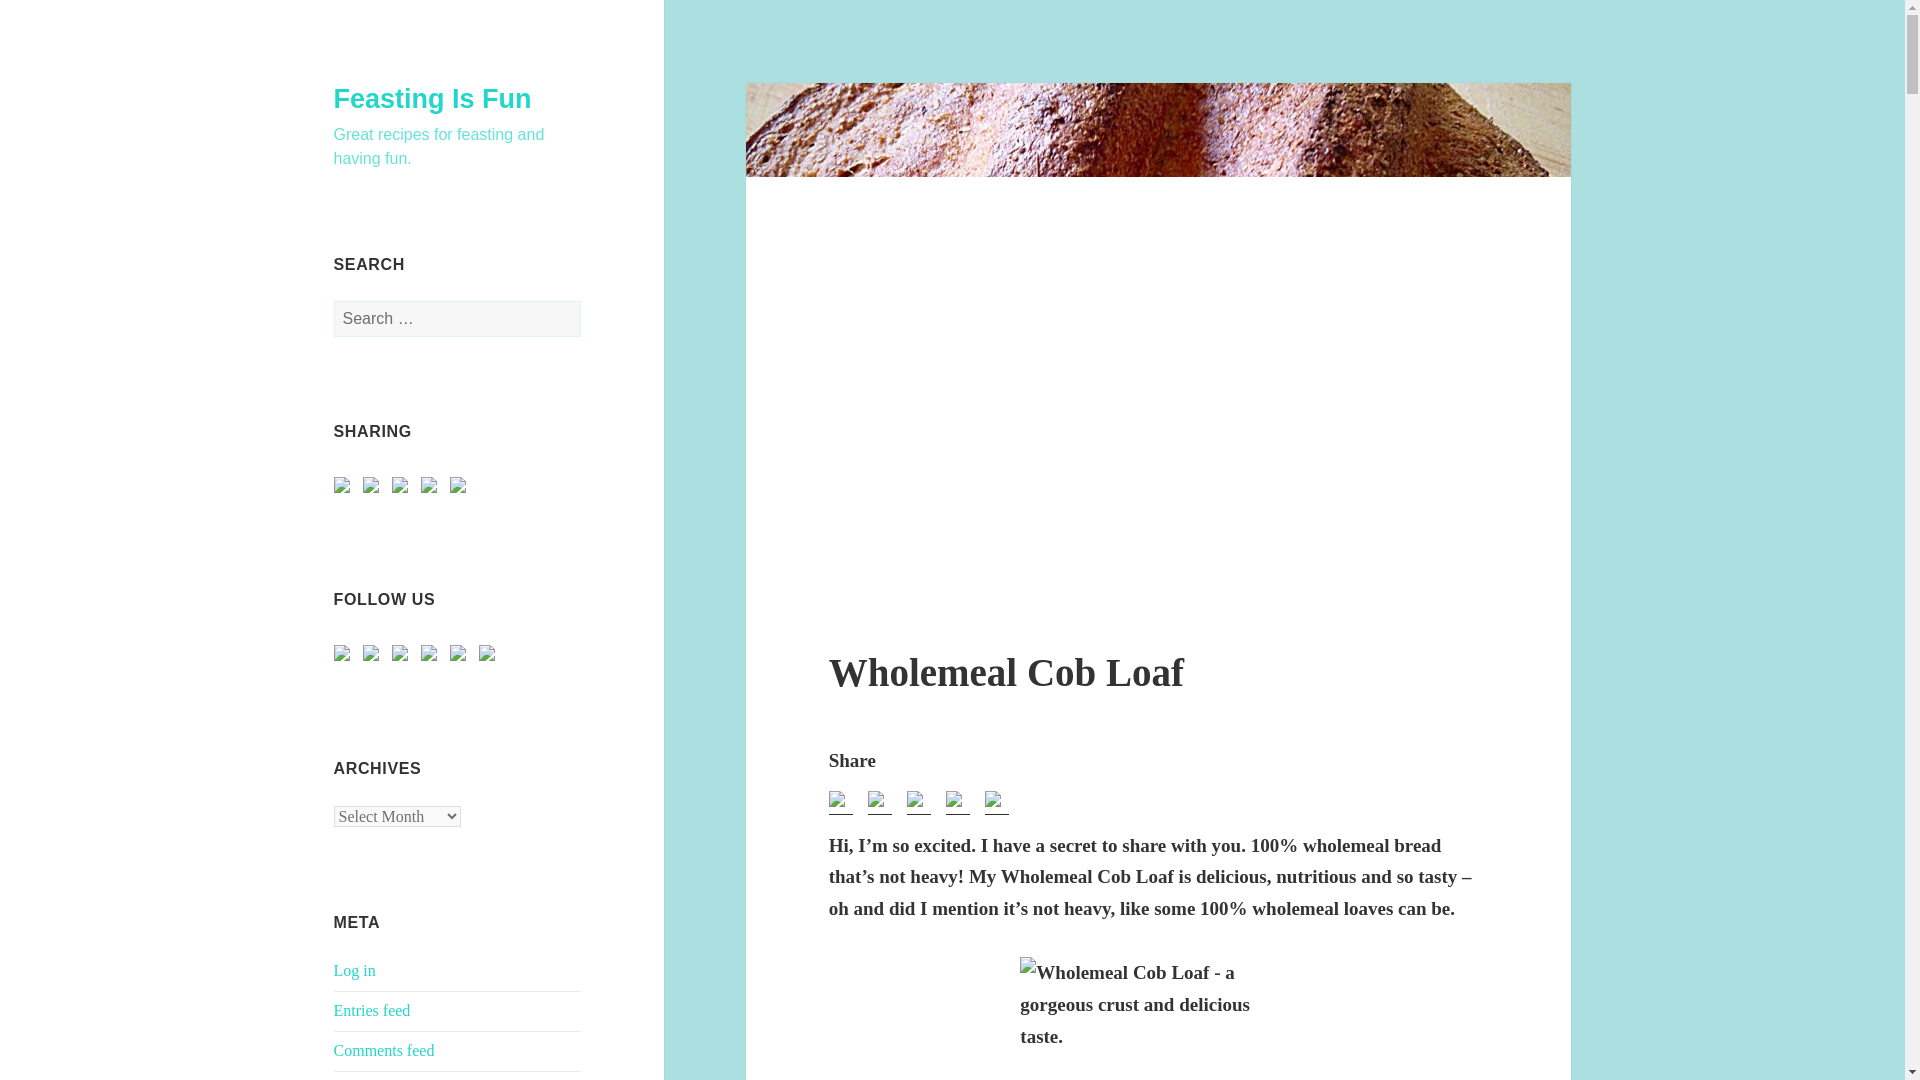 The width and height of the screenshot is (1920, 1080). I want to click on Share on tumblr, so click(462, 489).